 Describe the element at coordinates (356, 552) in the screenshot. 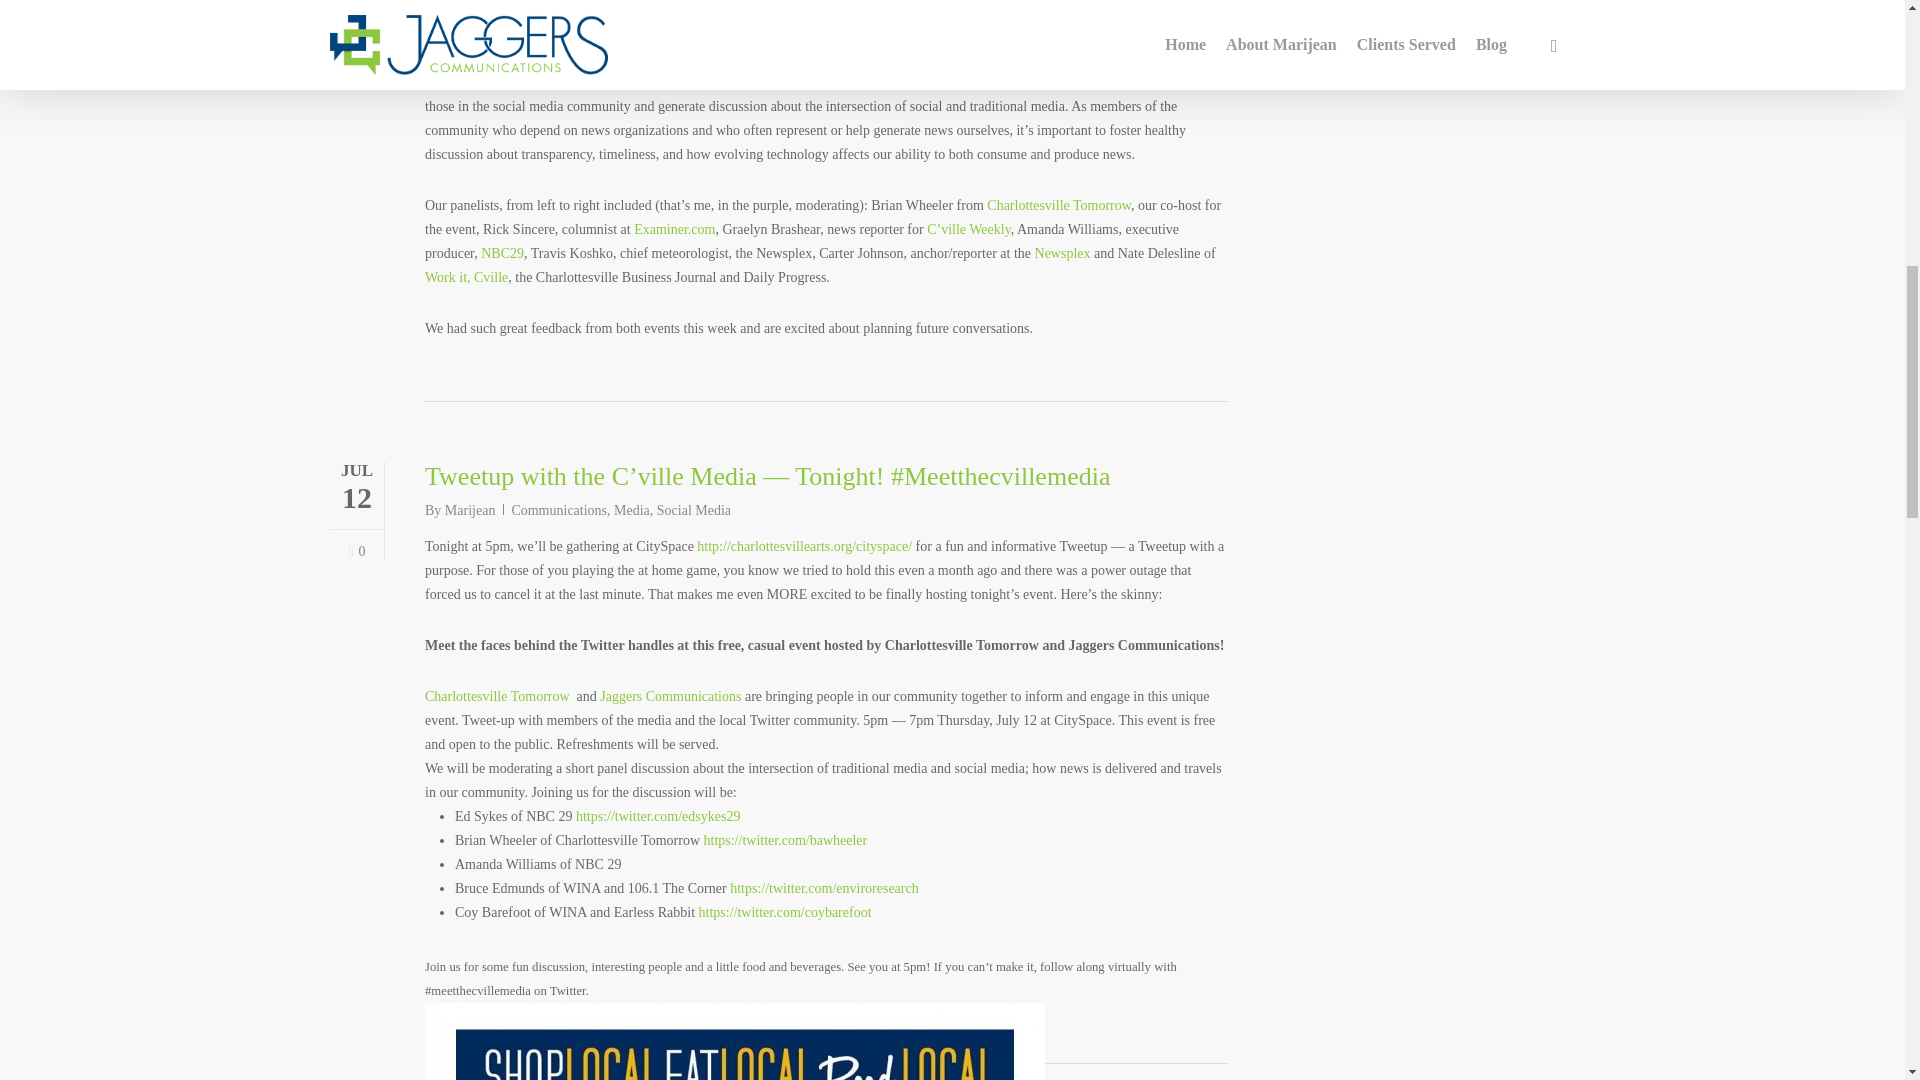

I see `0` at that location.